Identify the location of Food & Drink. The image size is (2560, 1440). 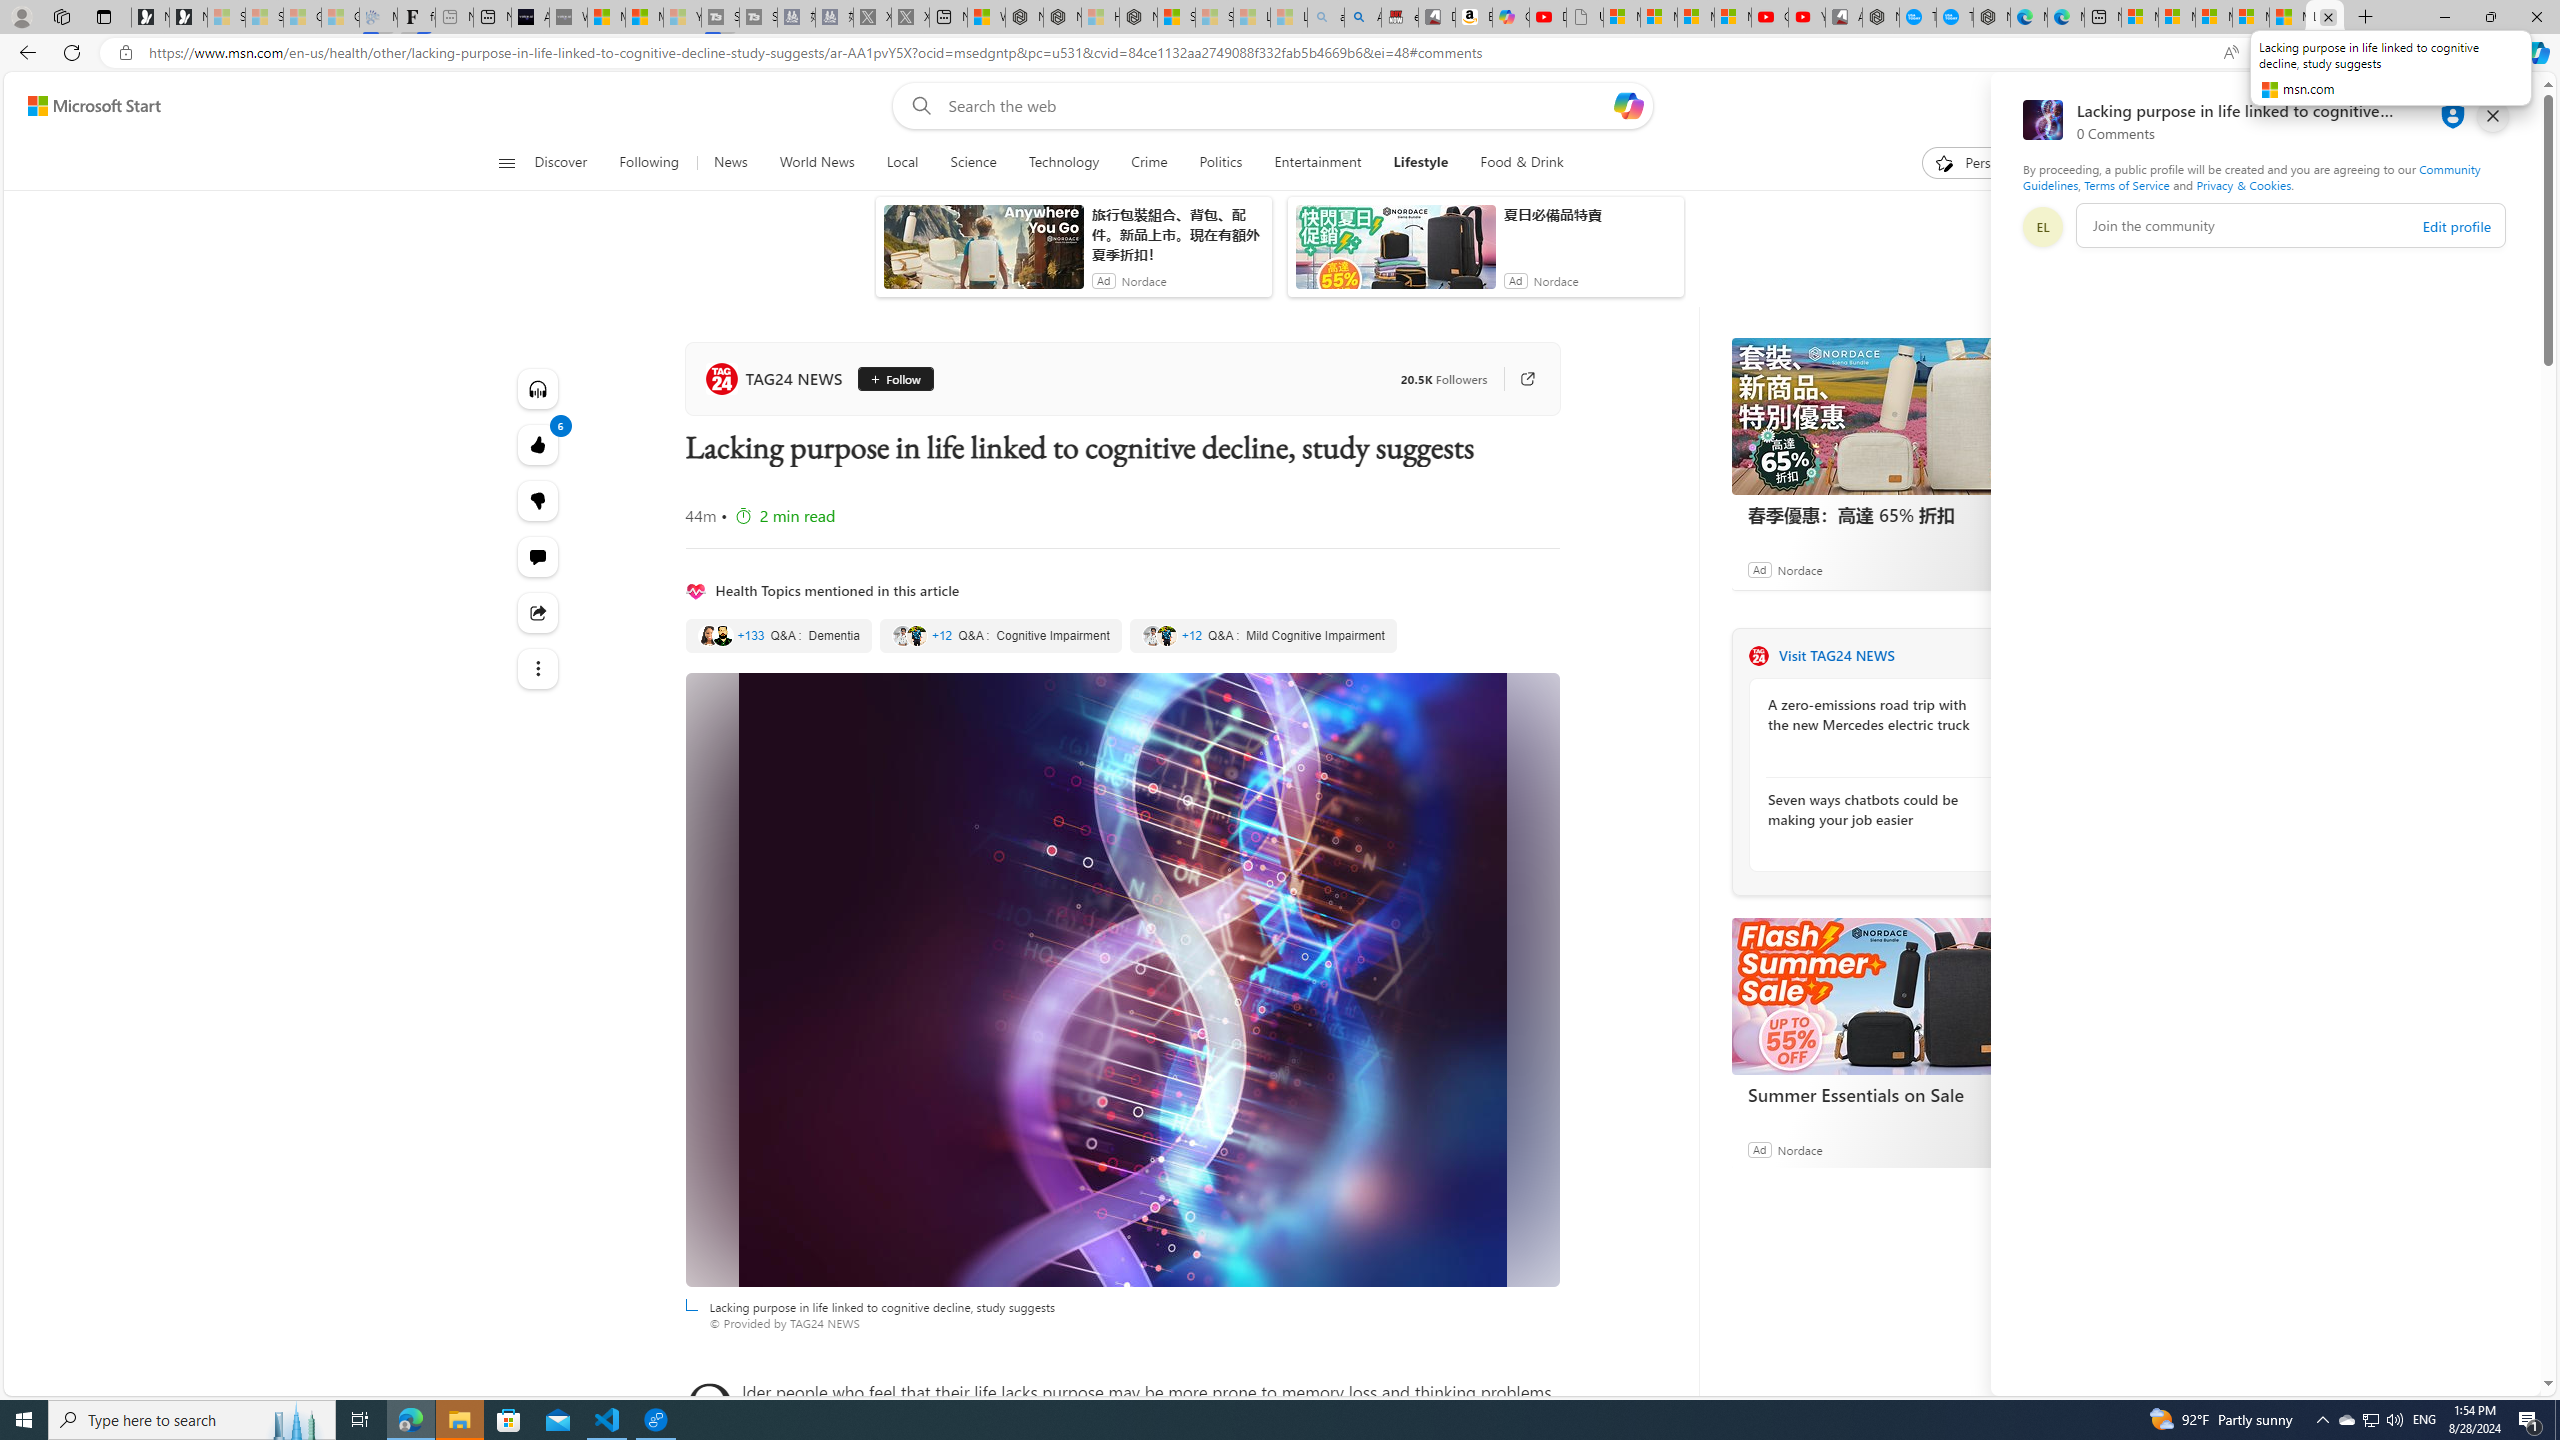
(1514, 163).